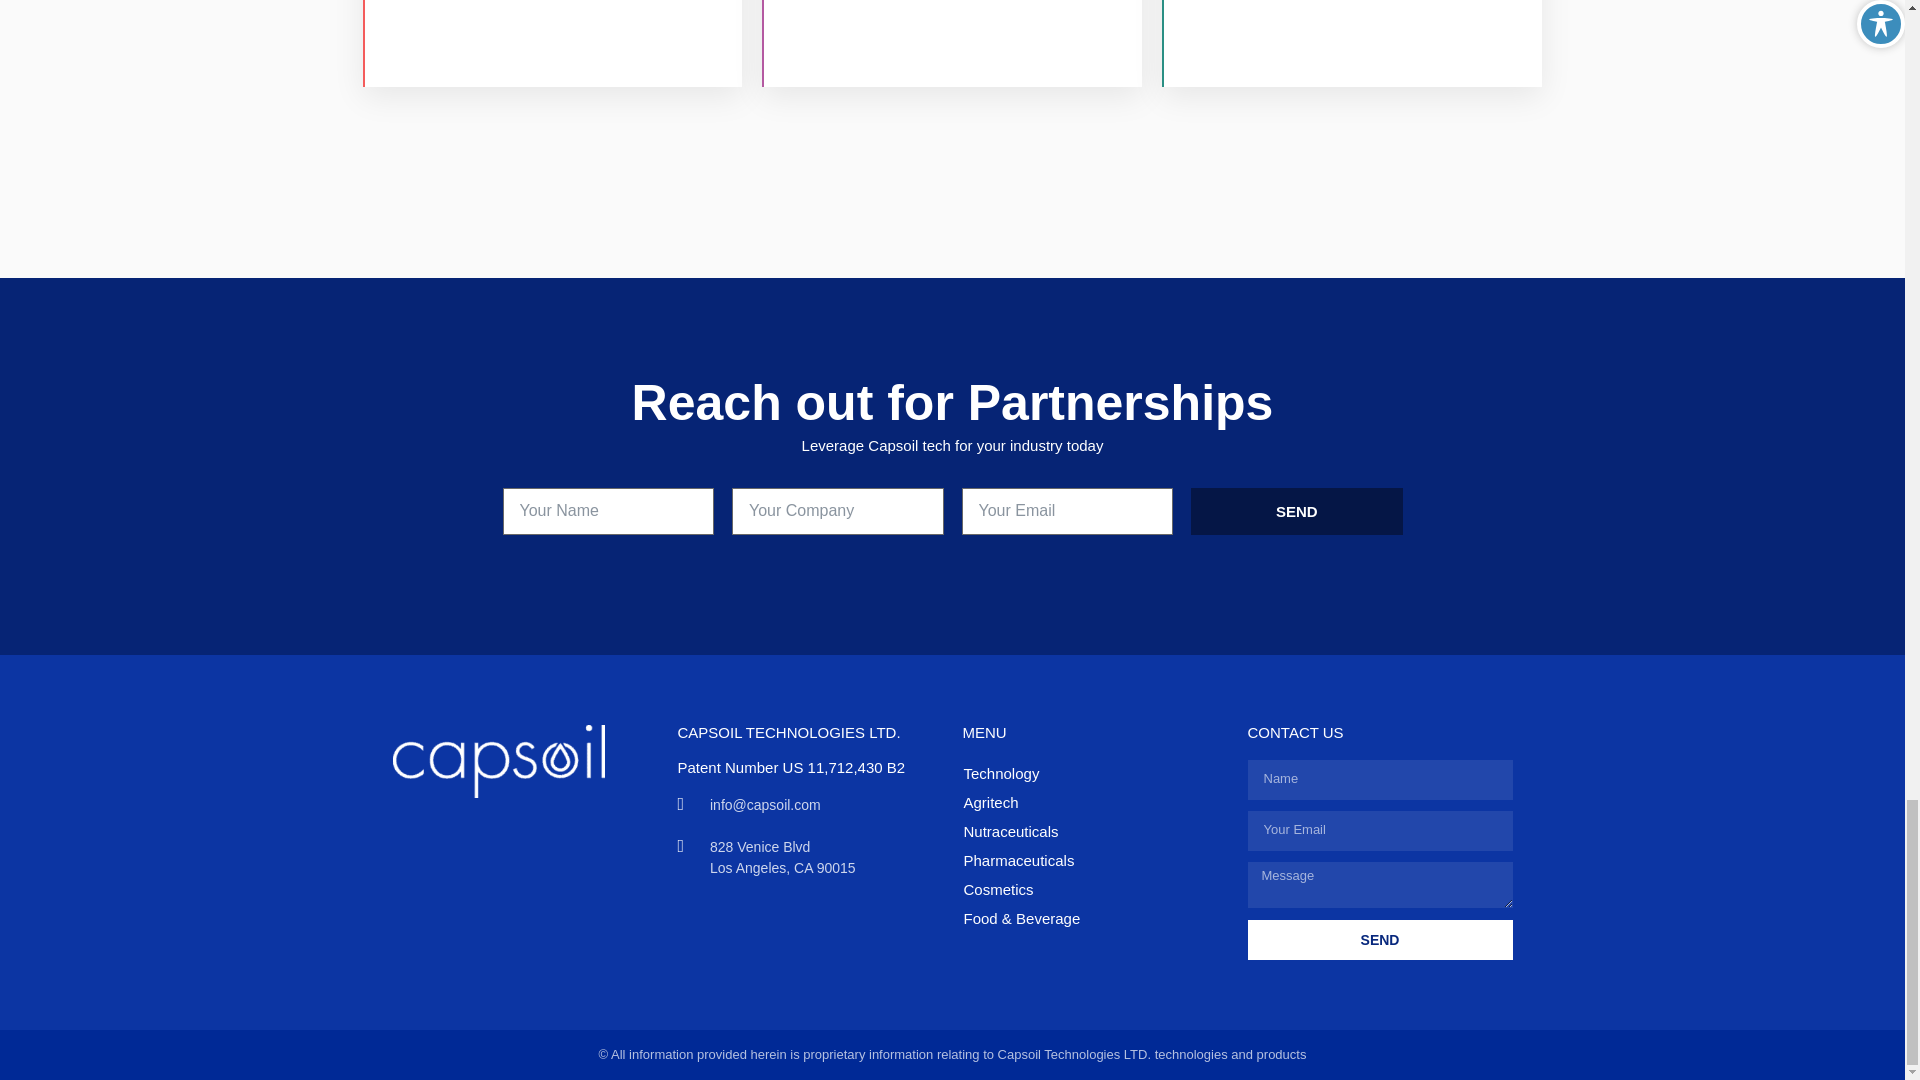 This screenshot has width=1920, height=1080. Describe the element at coordinates (1087, 832) in the screenshot. I see `Nutraceuticals` at that location.